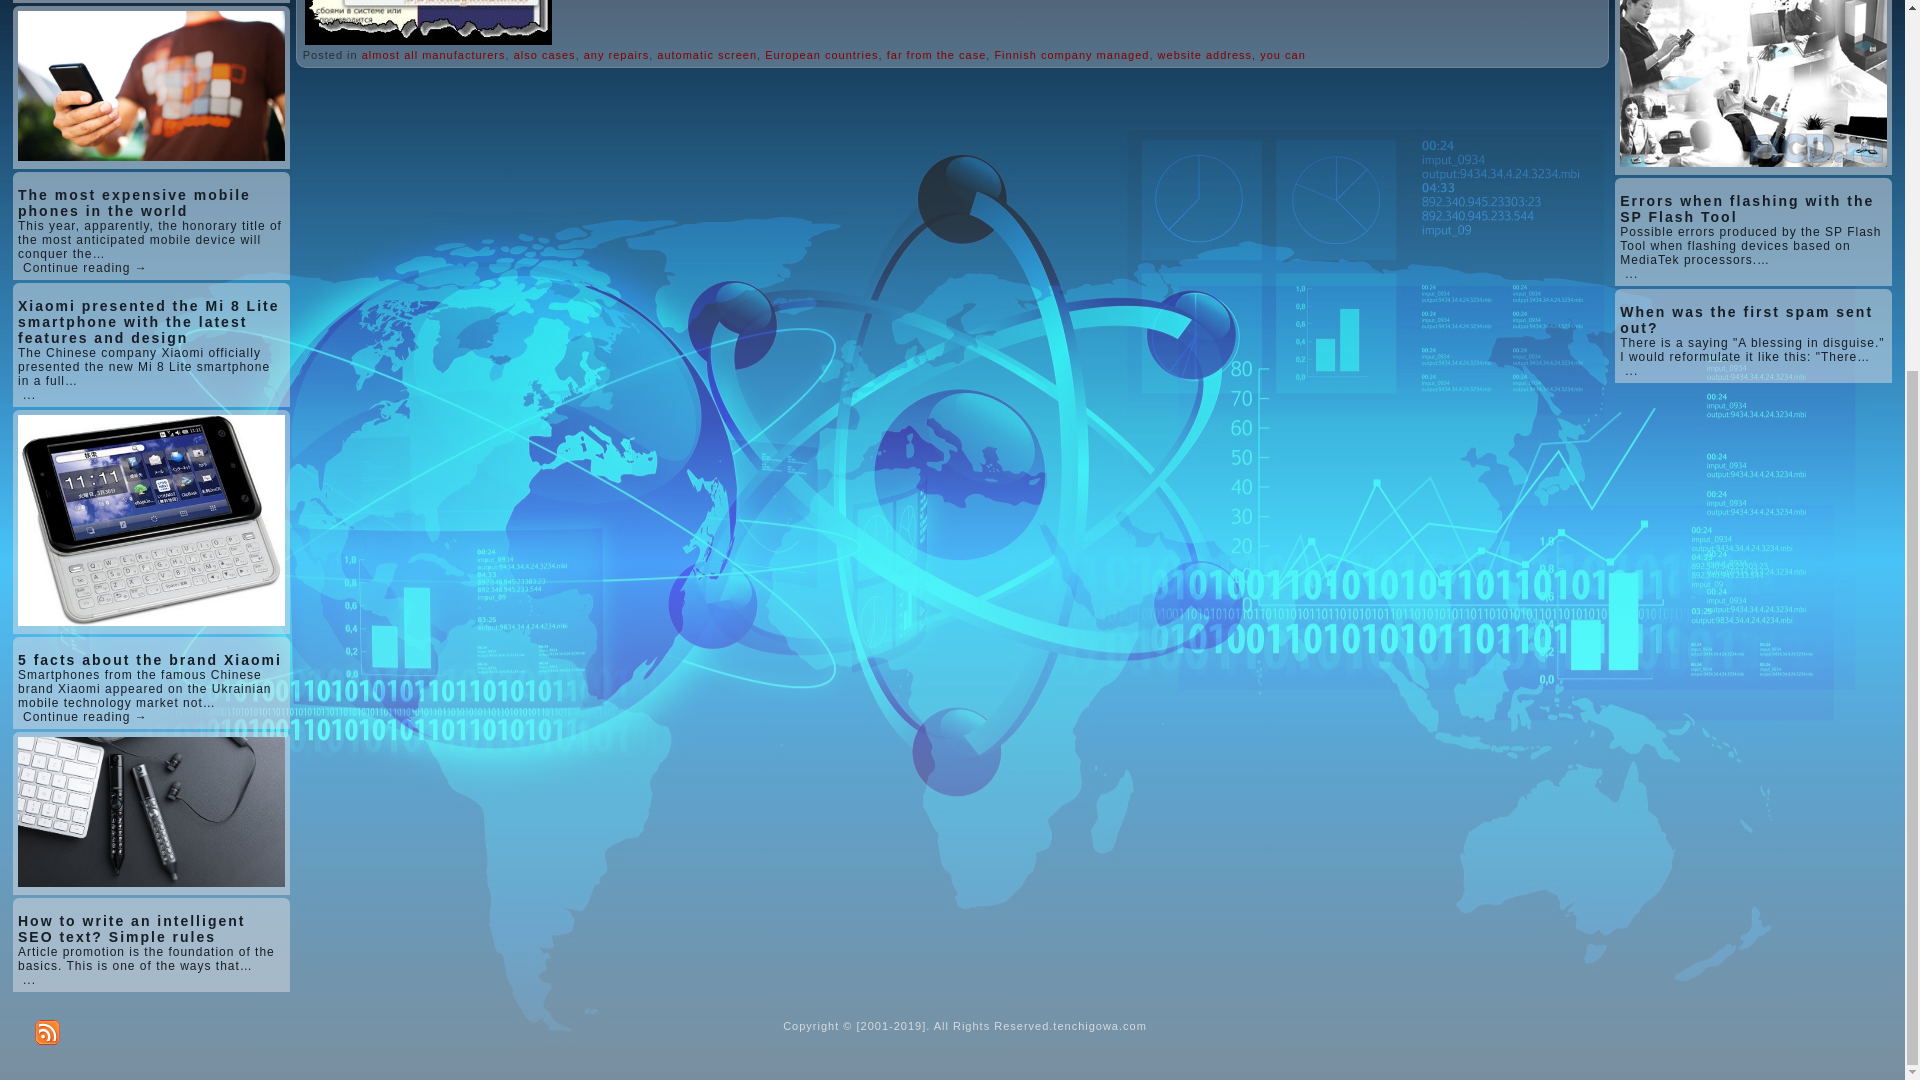  What do you see at coordinates (820, 54) in the screenshot?
I see `European countries` at bounding box center [820, 54].